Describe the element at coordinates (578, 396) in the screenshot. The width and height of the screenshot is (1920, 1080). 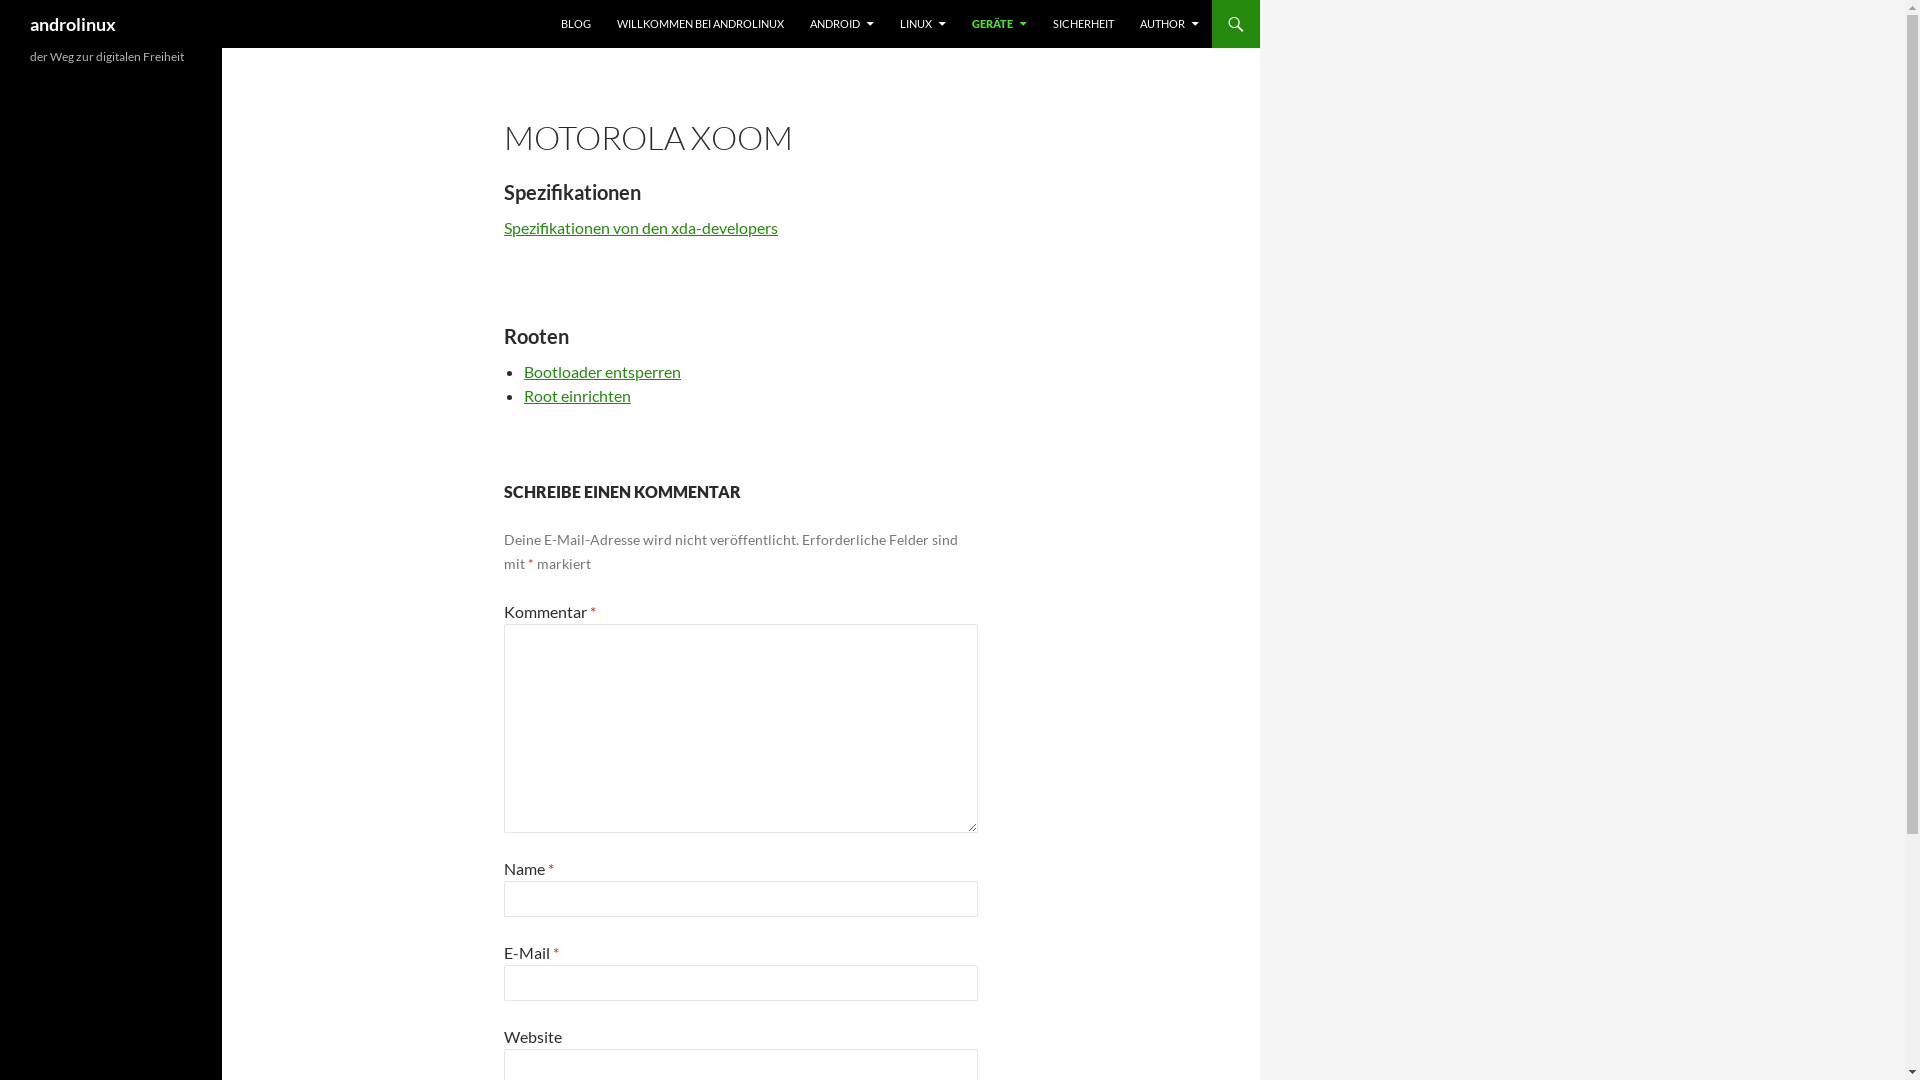
I see `Root einrichten` at that location.